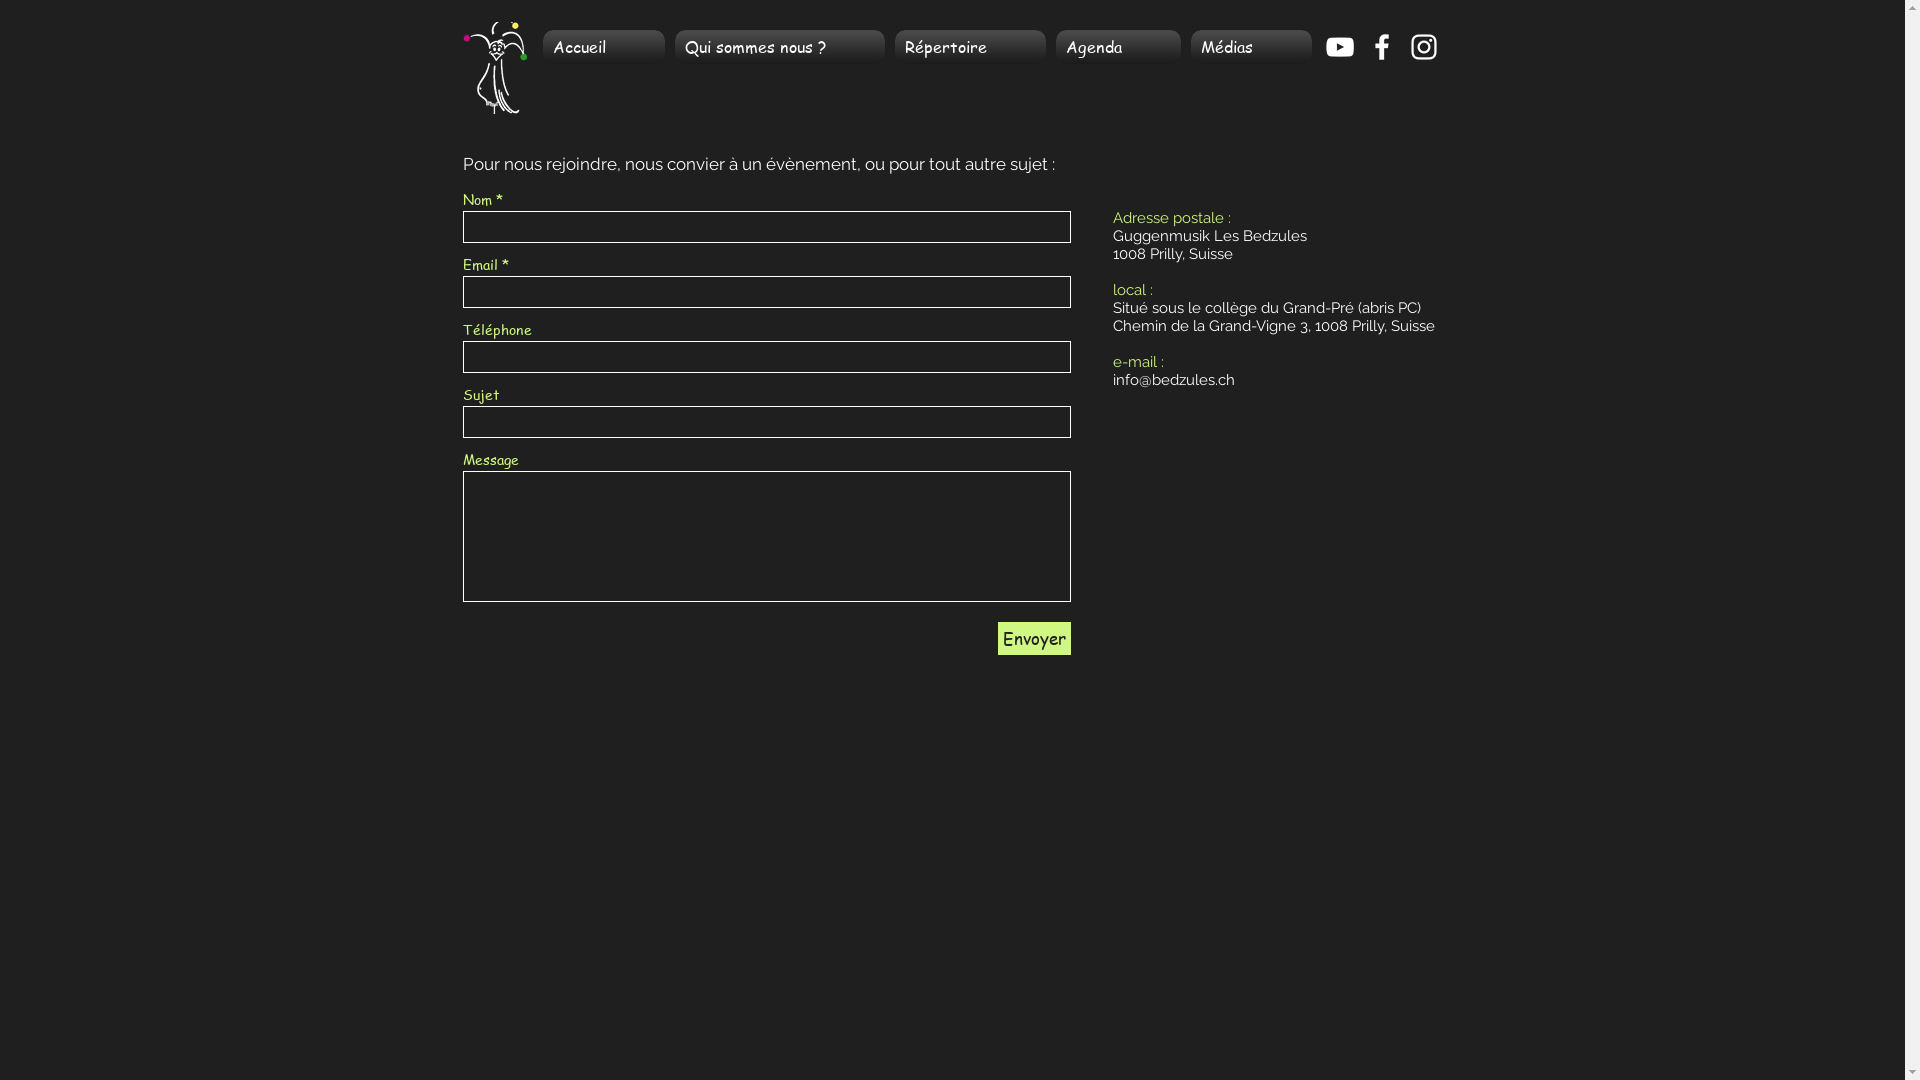  I want to click on Accueil, so click(606, 47).